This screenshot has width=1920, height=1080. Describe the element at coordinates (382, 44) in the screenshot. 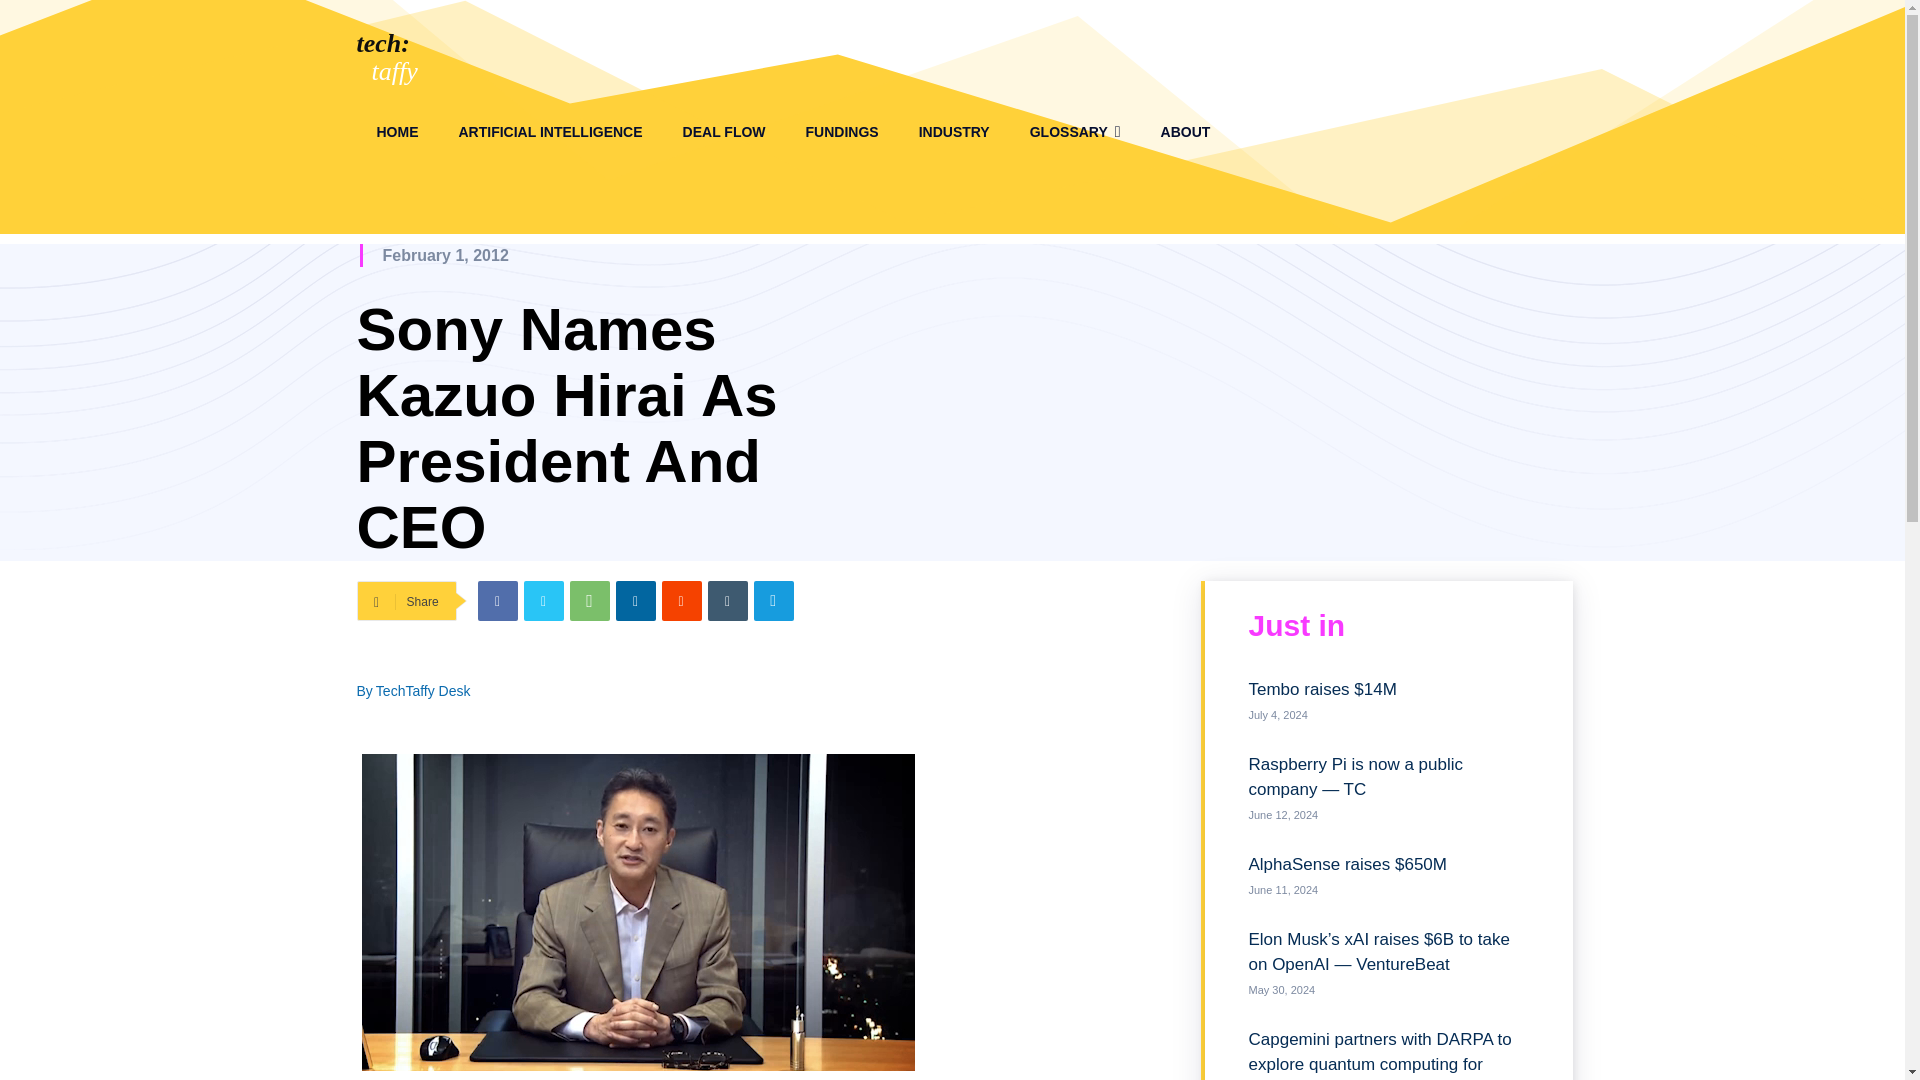

I see `tech:` at that location.